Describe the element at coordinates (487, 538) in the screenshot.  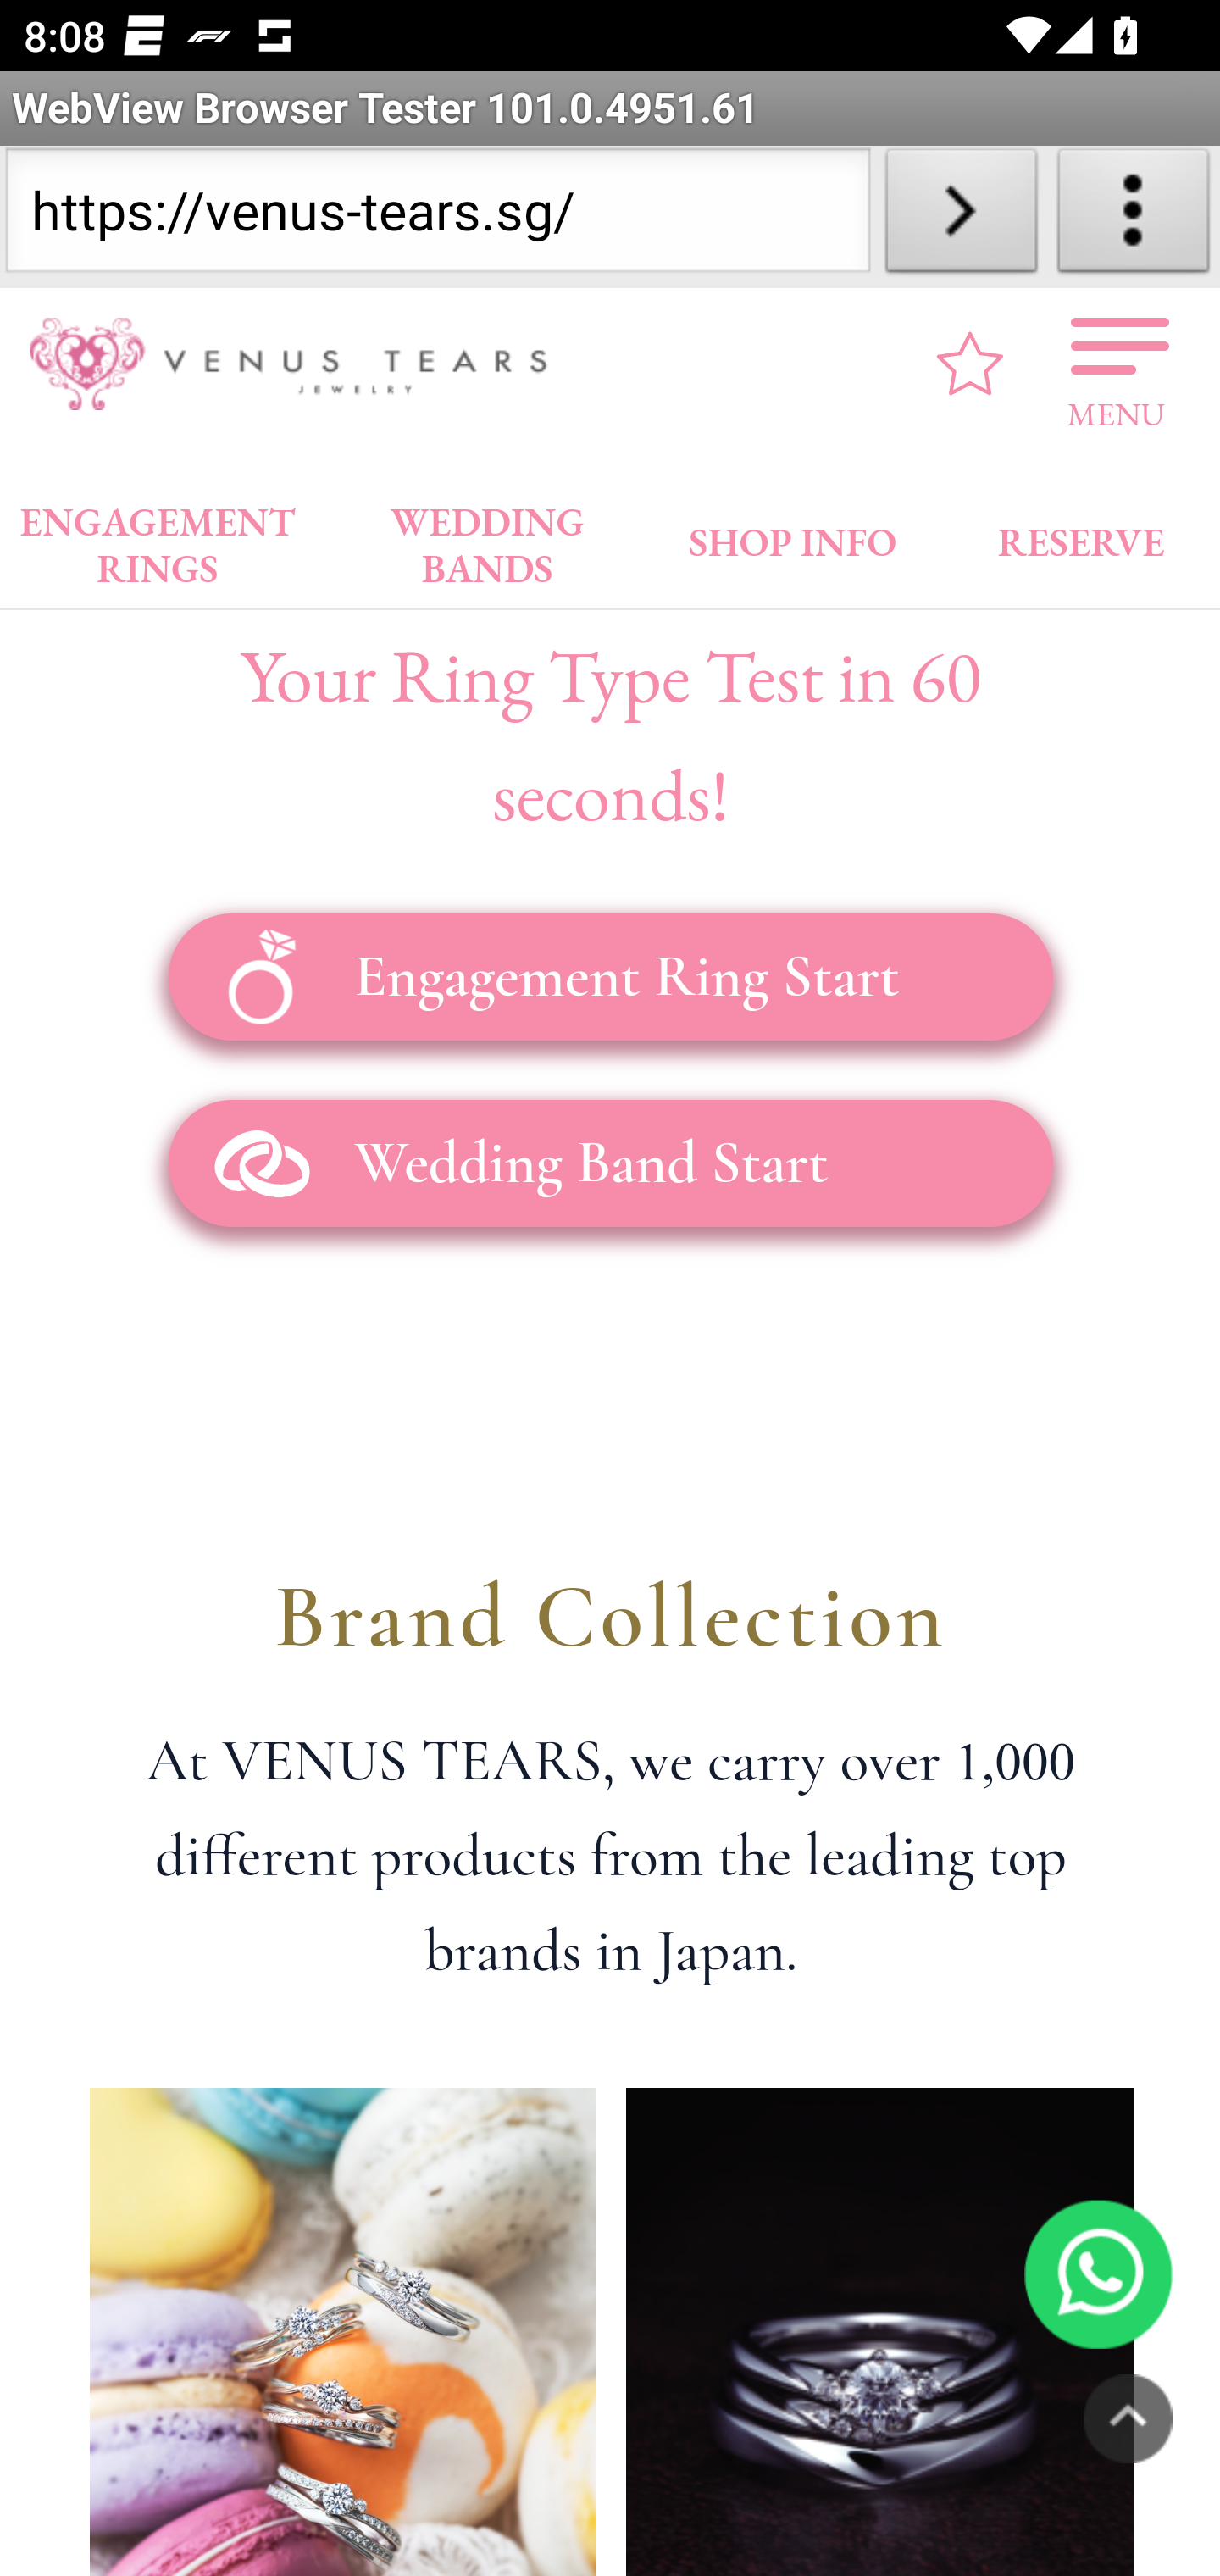
I see `WEDDING BANDS WEDDING BANDS` at that location.